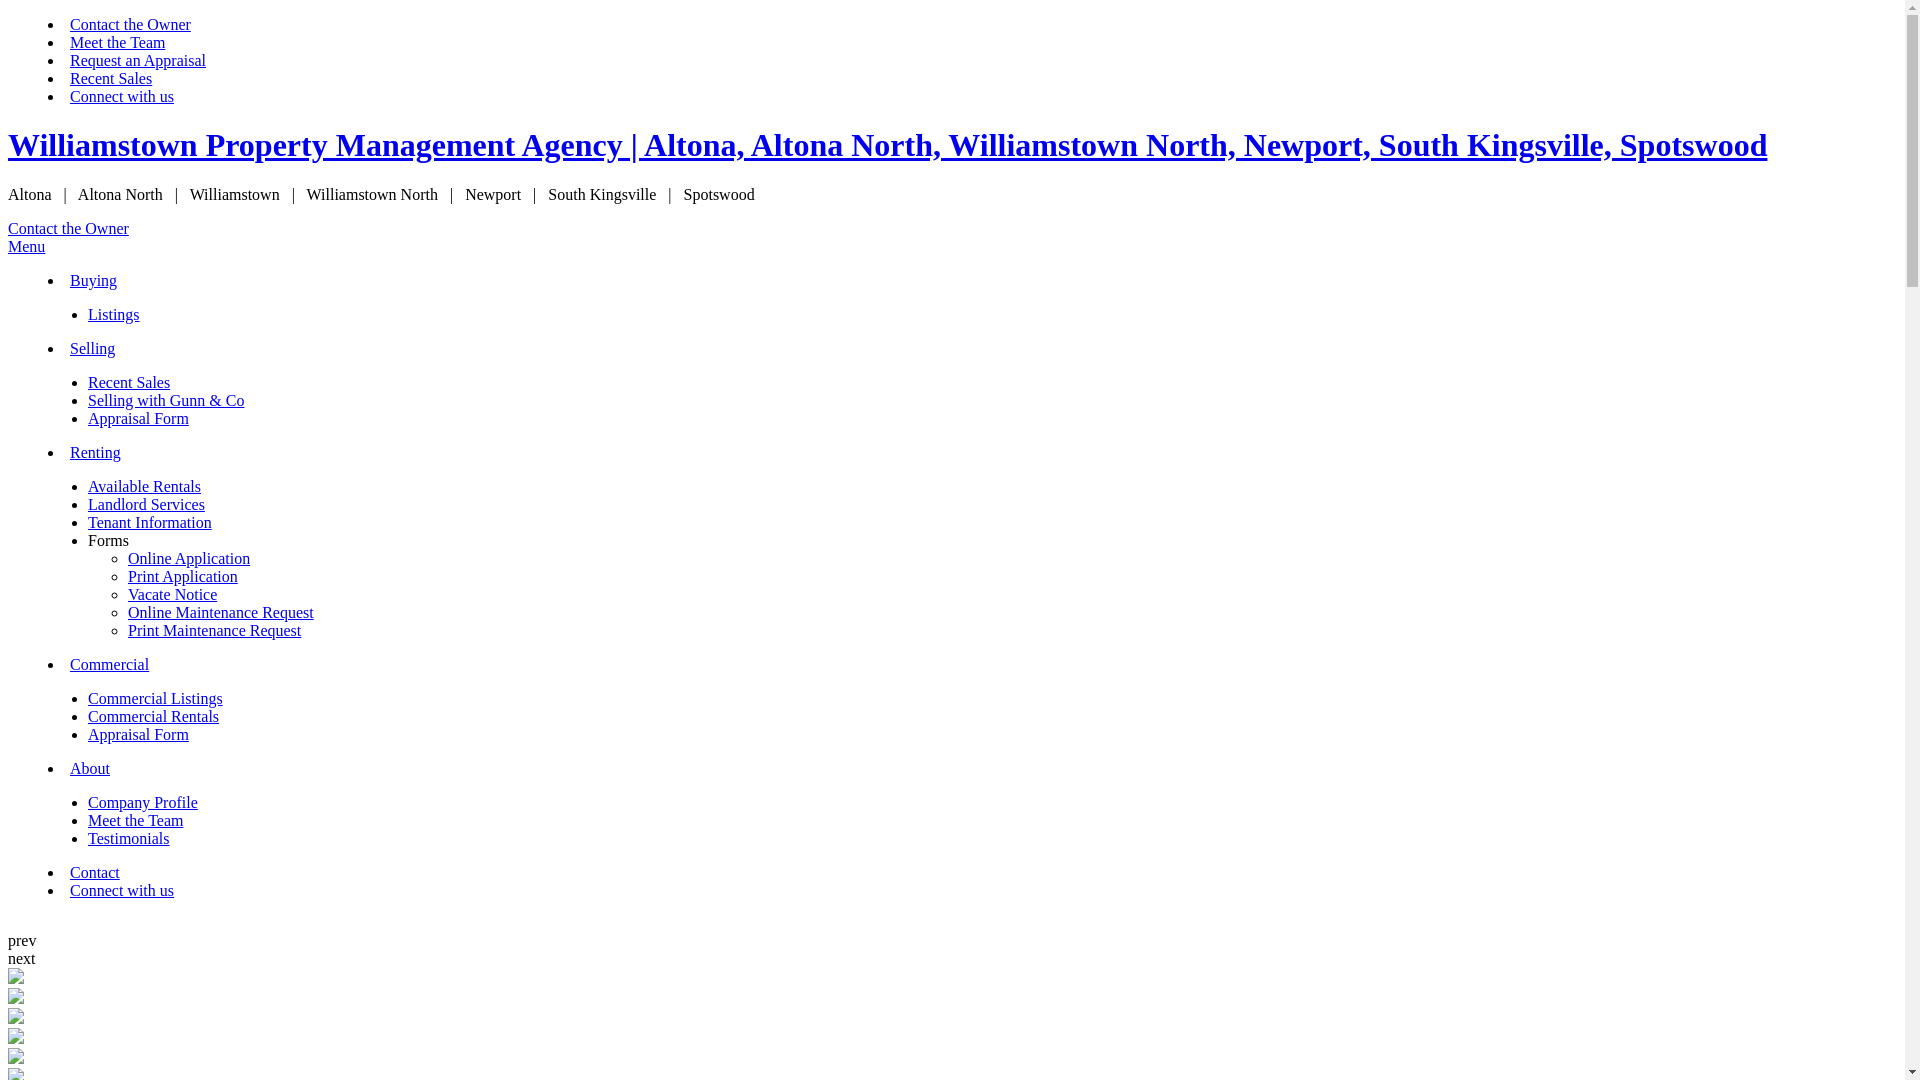 The height and width of the screenshot is (1080, 1920). What do you see at coordinates (96, 452) in the screenshot?
I see `Renting` at bounding box center [96, 452].